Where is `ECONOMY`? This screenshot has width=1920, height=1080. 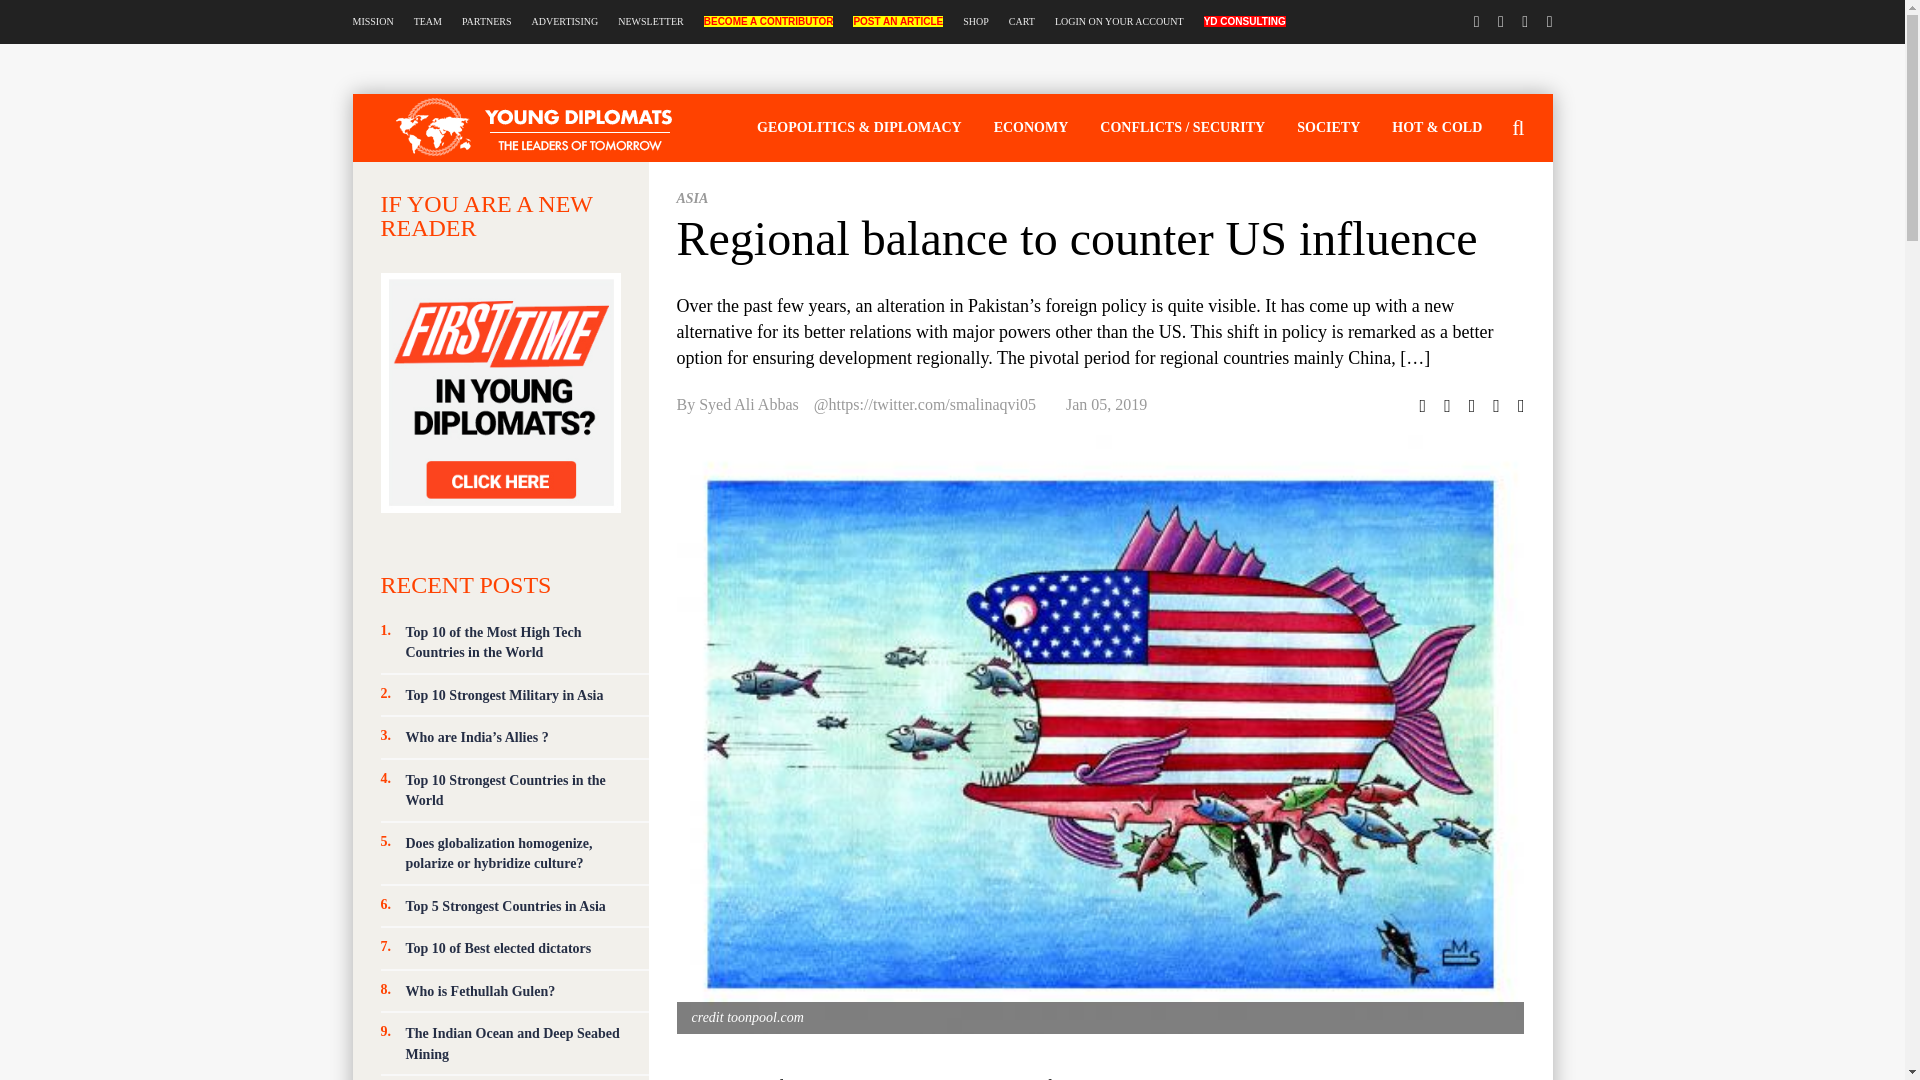
ECONOMY is located at coordinates (1030, 126).